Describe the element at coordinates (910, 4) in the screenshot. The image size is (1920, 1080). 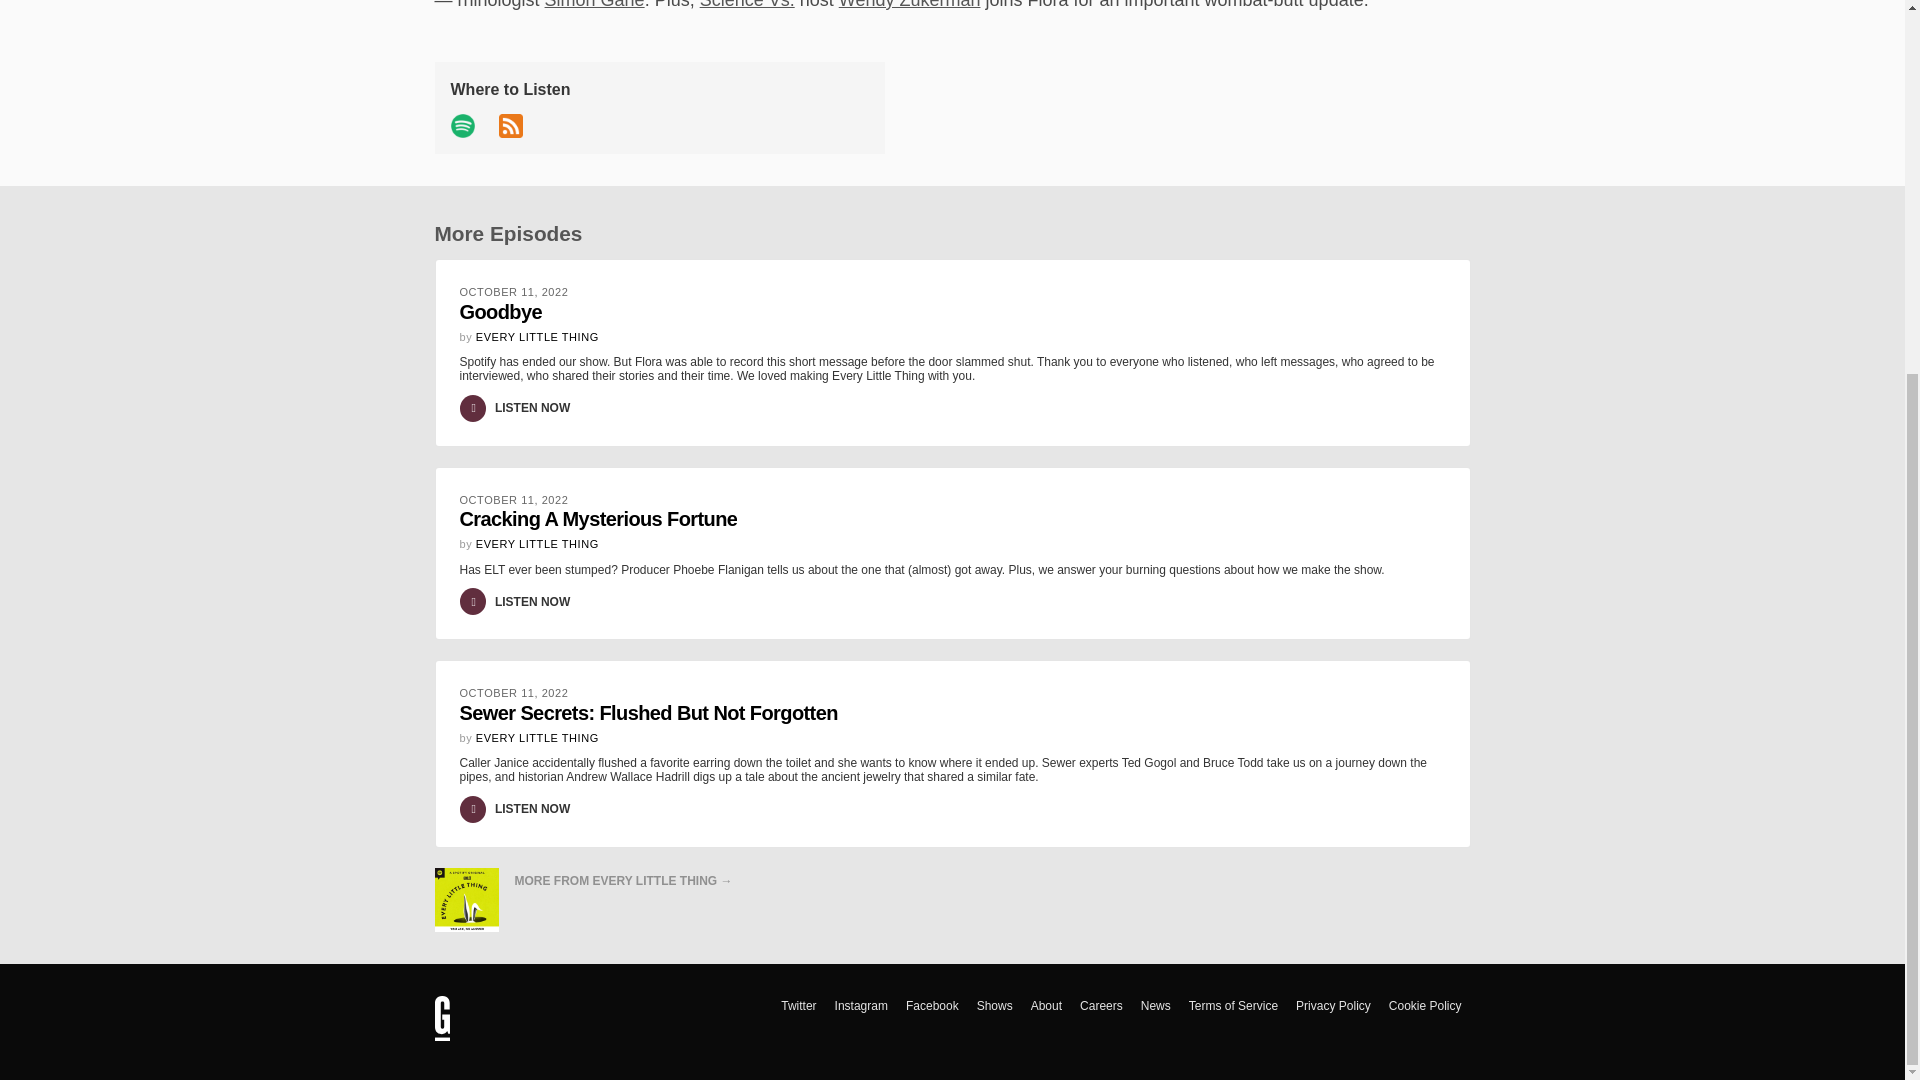
I see `Wendy Zukerman` at that location.